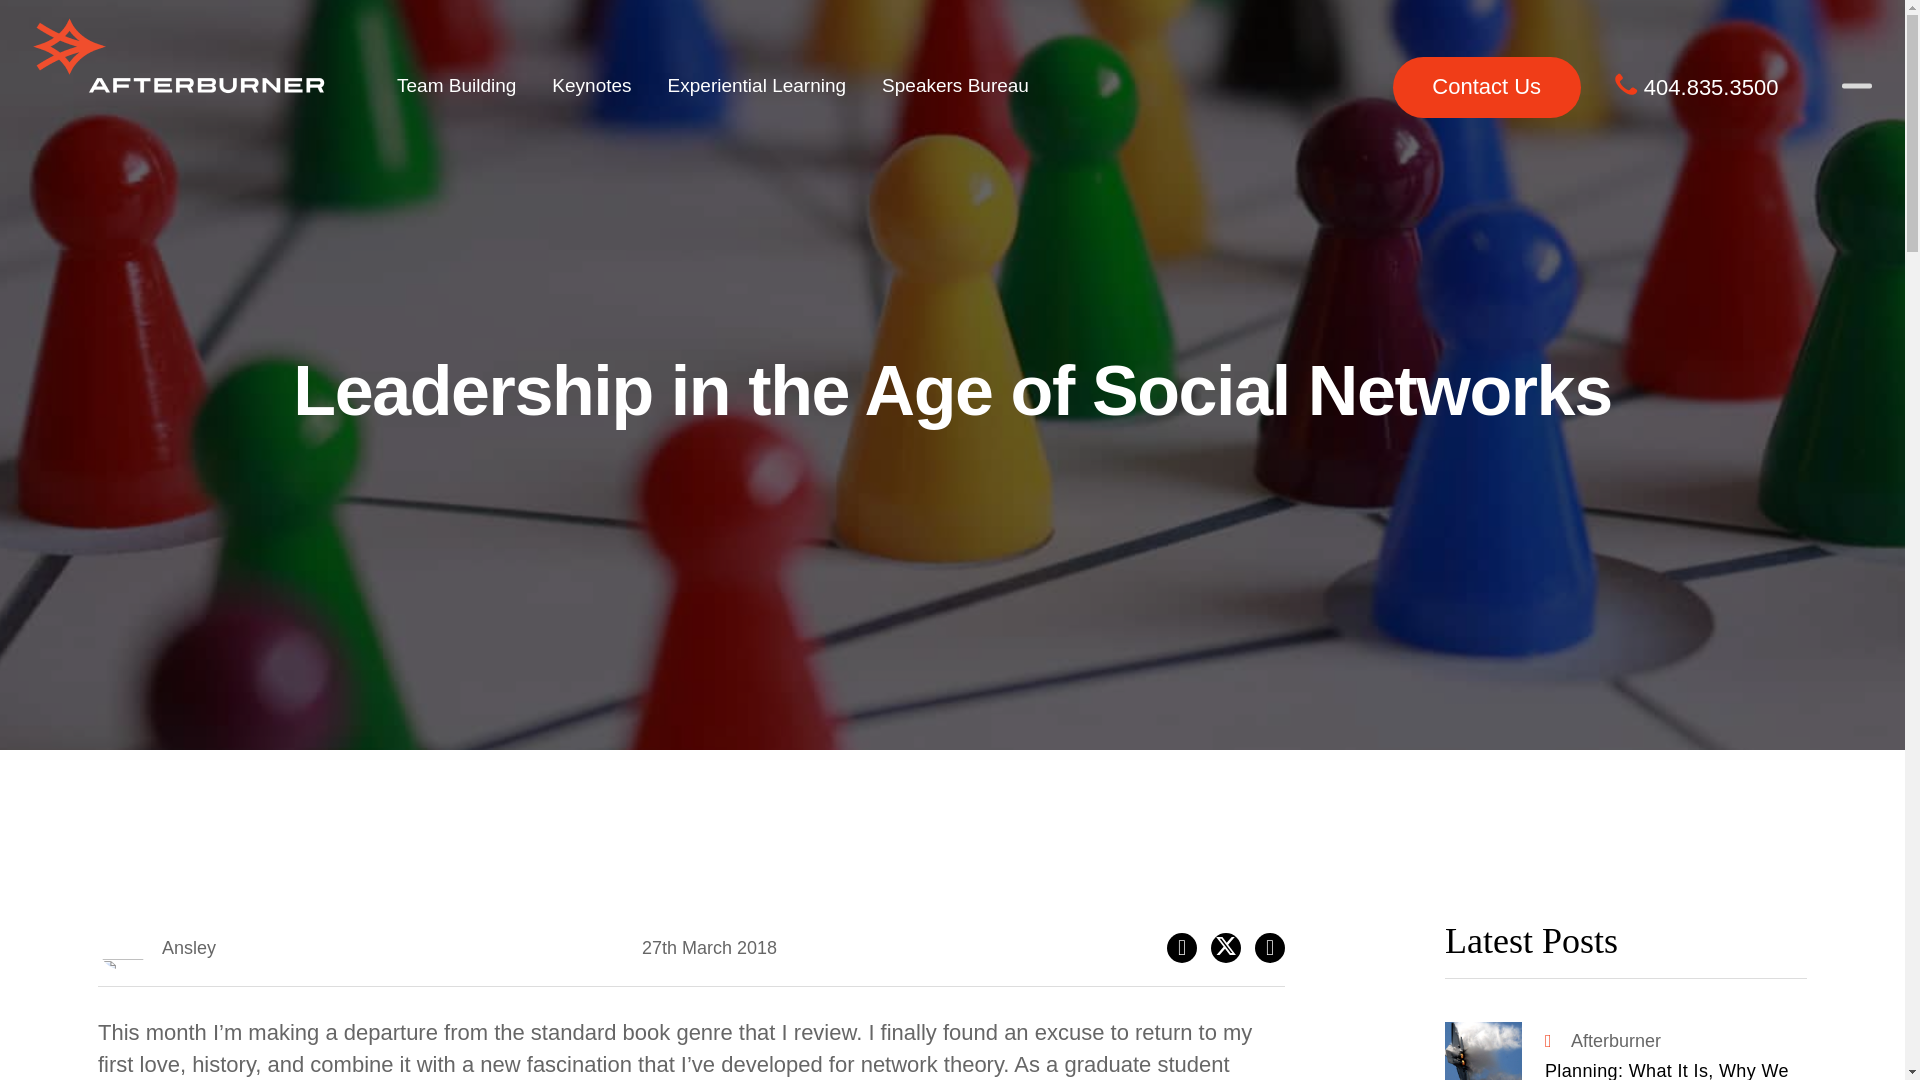 The image size is (1920, 1080). What do you see at coordinates (1486, 88) in the screenshot?
I see `Contact Us` at bounding box center [1486, 88].